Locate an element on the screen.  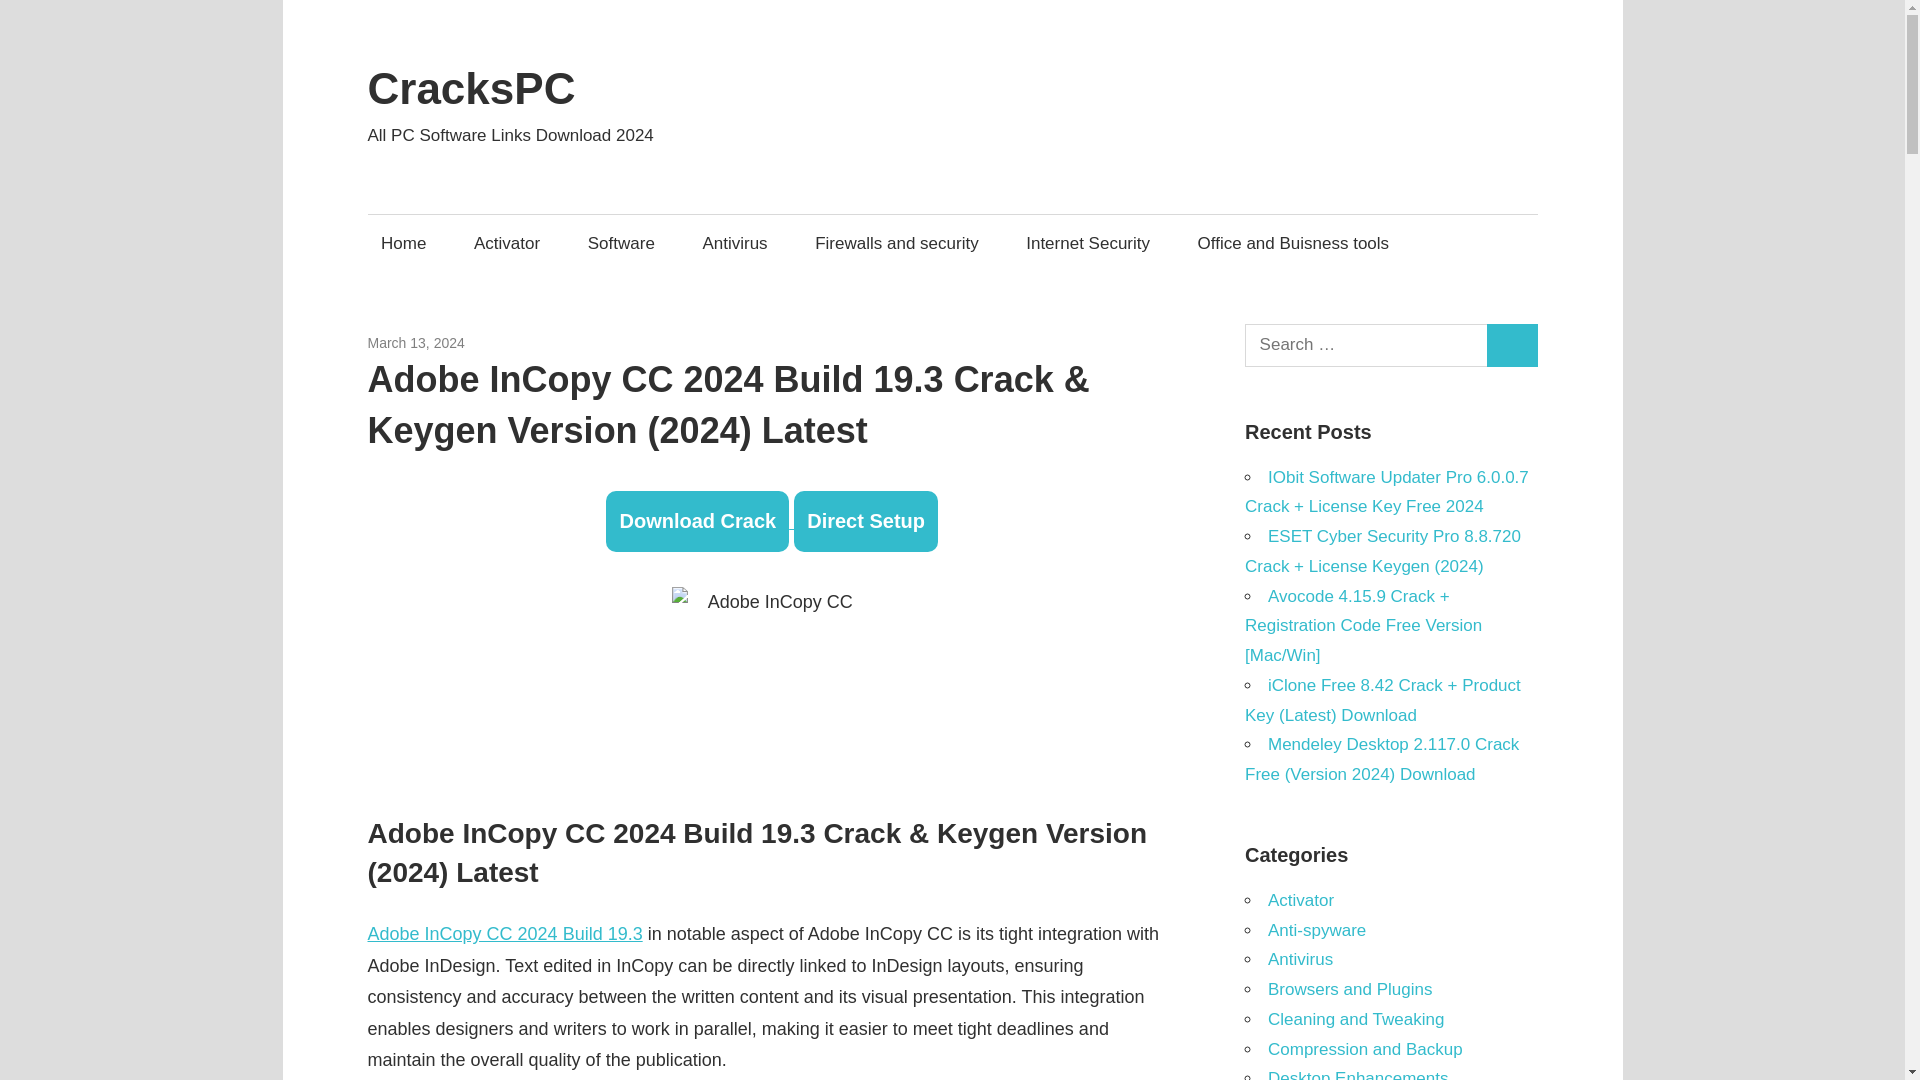
Activator is located at coordinates (506, 243).